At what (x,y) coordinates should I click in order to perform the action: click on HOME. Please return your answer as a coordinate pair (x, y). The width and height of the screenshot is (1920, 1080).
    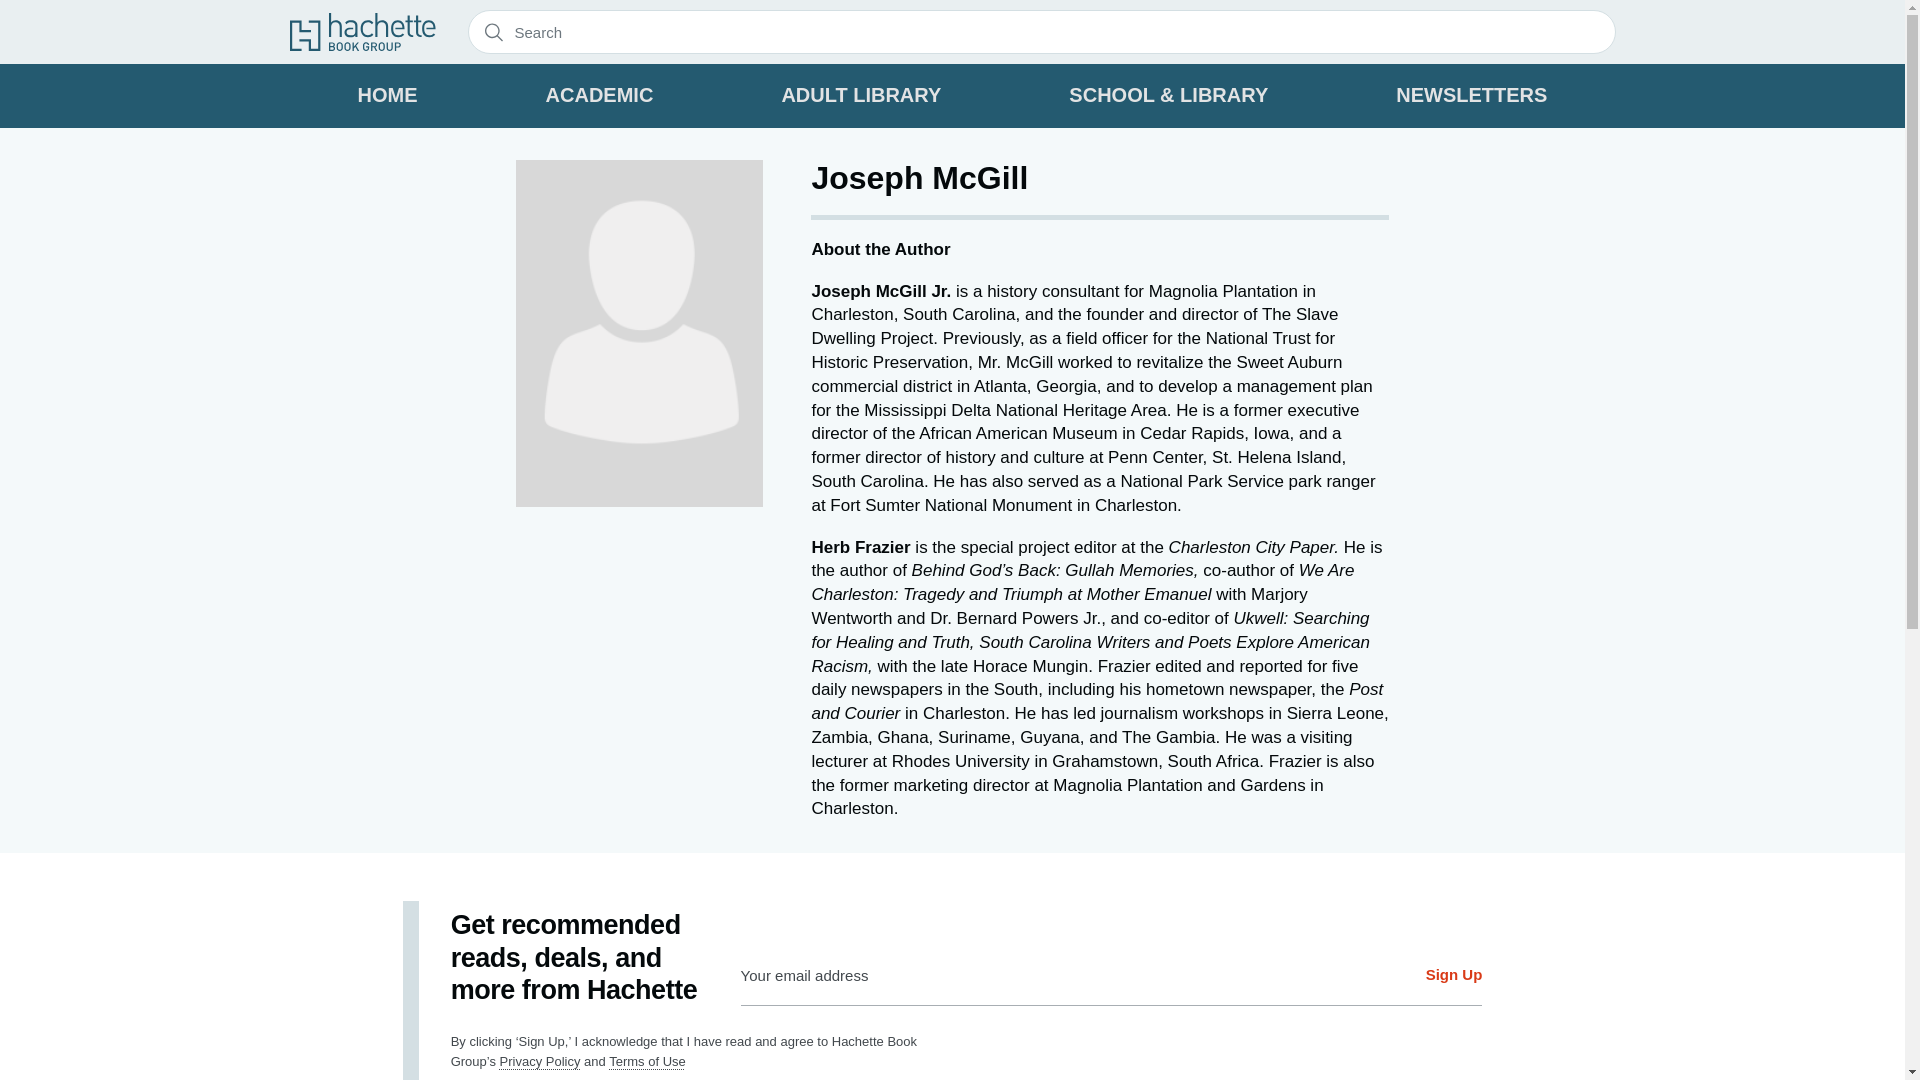
    Looking at the image, I should click on (388, 96).